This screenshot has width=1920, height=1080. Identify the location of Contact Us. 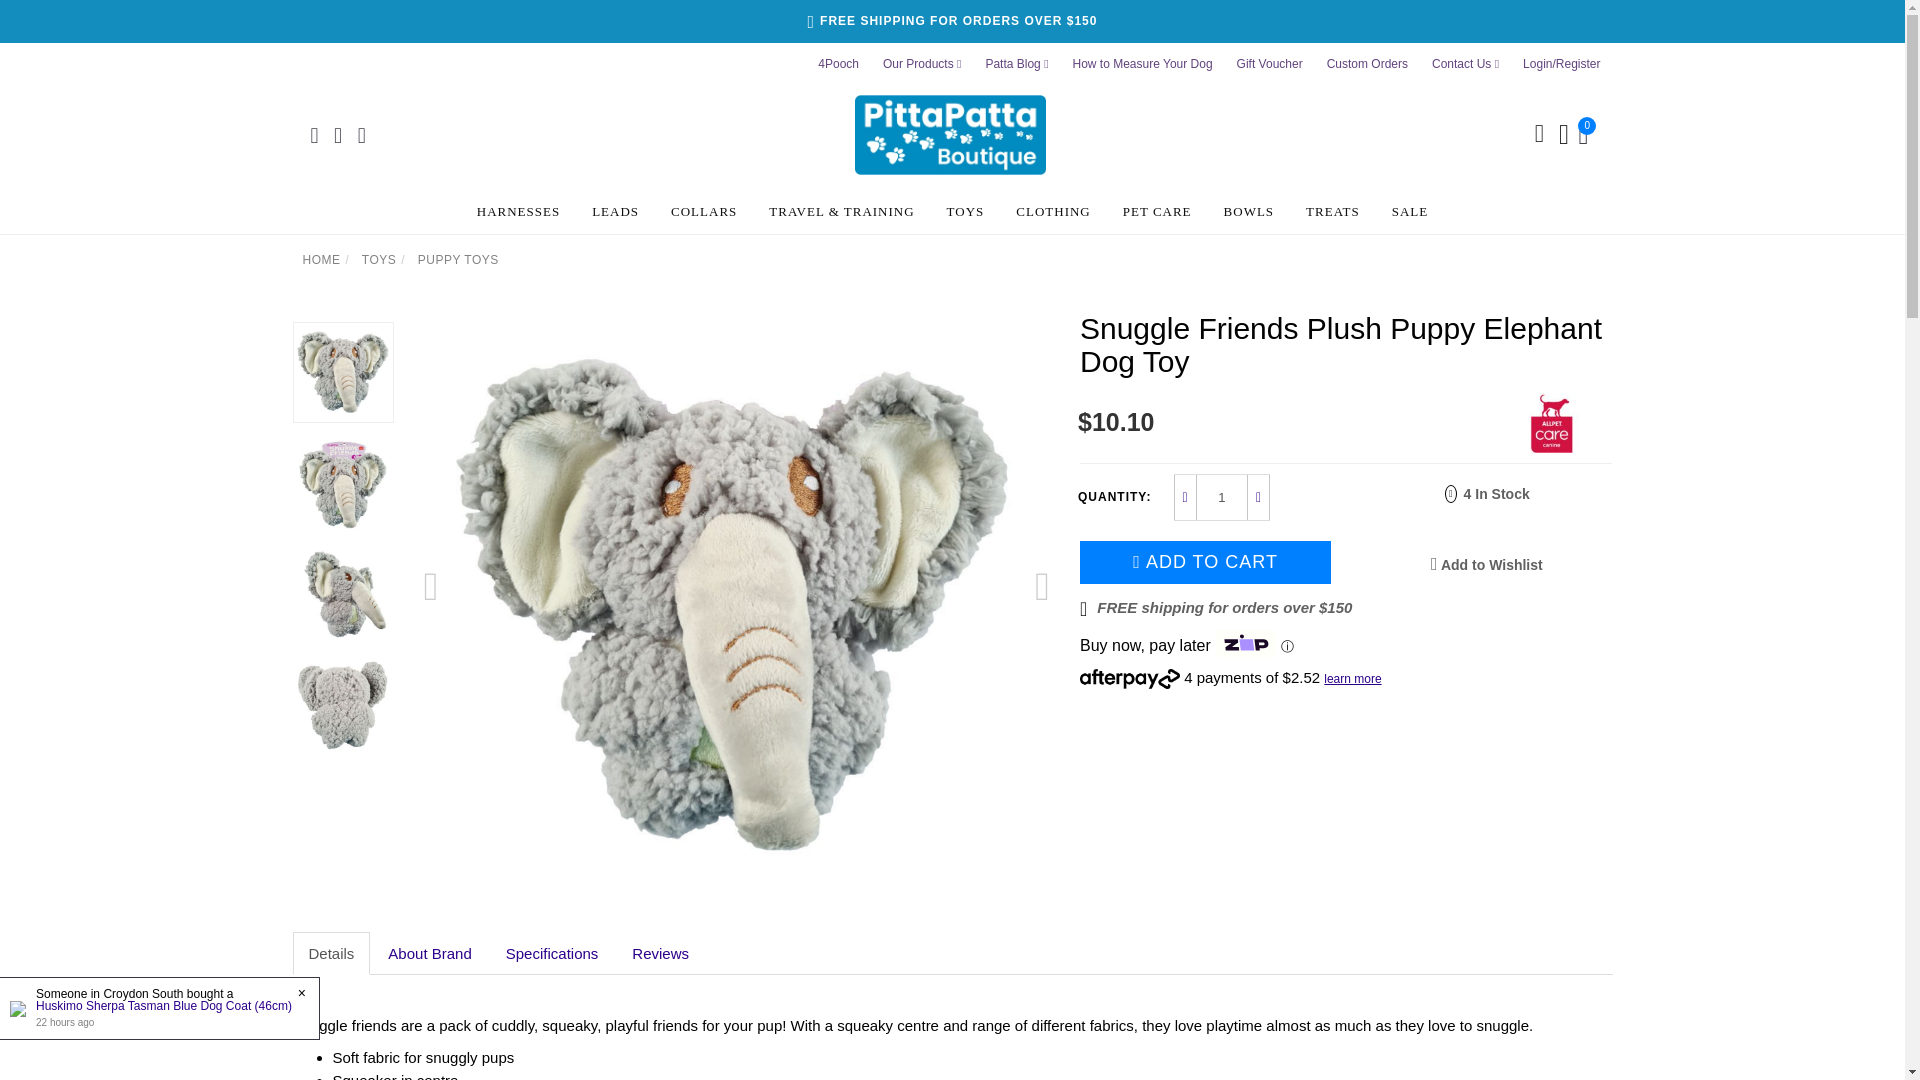
(1466, 64).